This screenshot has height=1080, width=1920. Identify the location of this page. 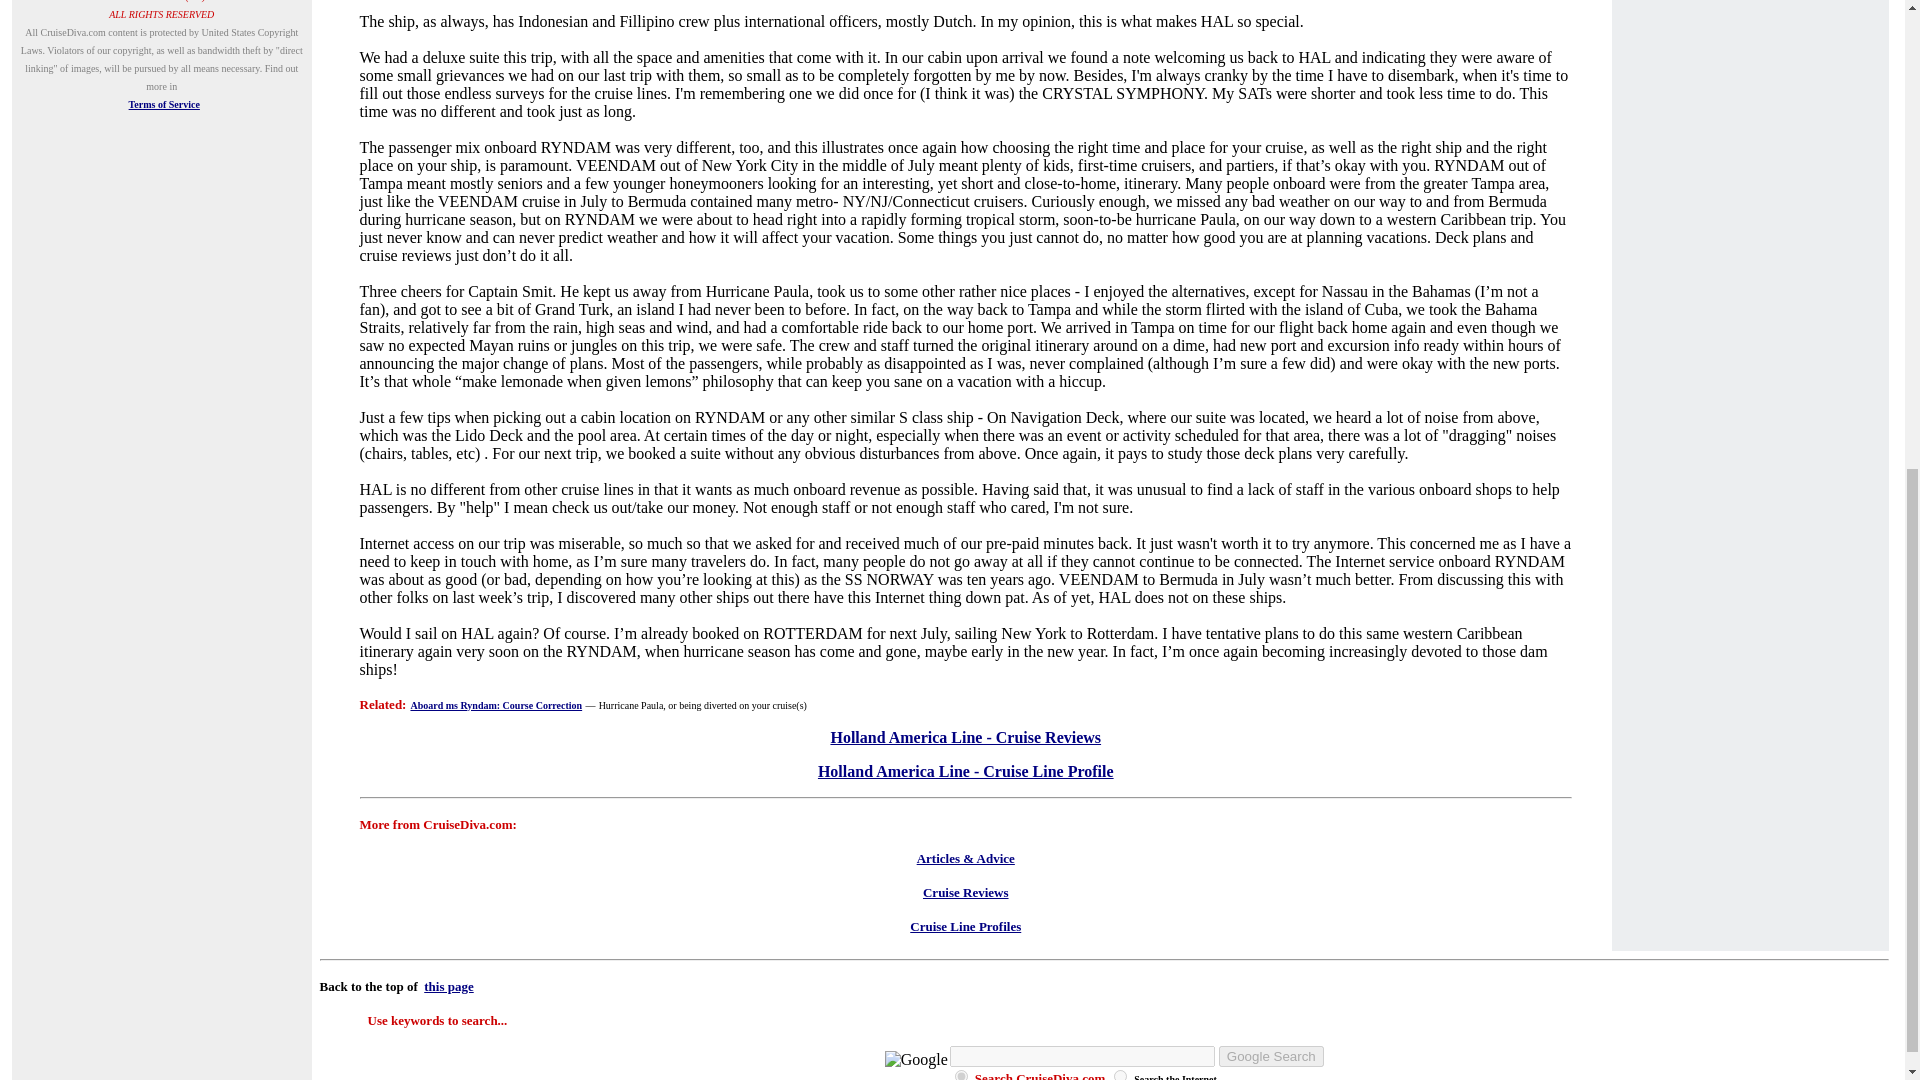
(448, 986).